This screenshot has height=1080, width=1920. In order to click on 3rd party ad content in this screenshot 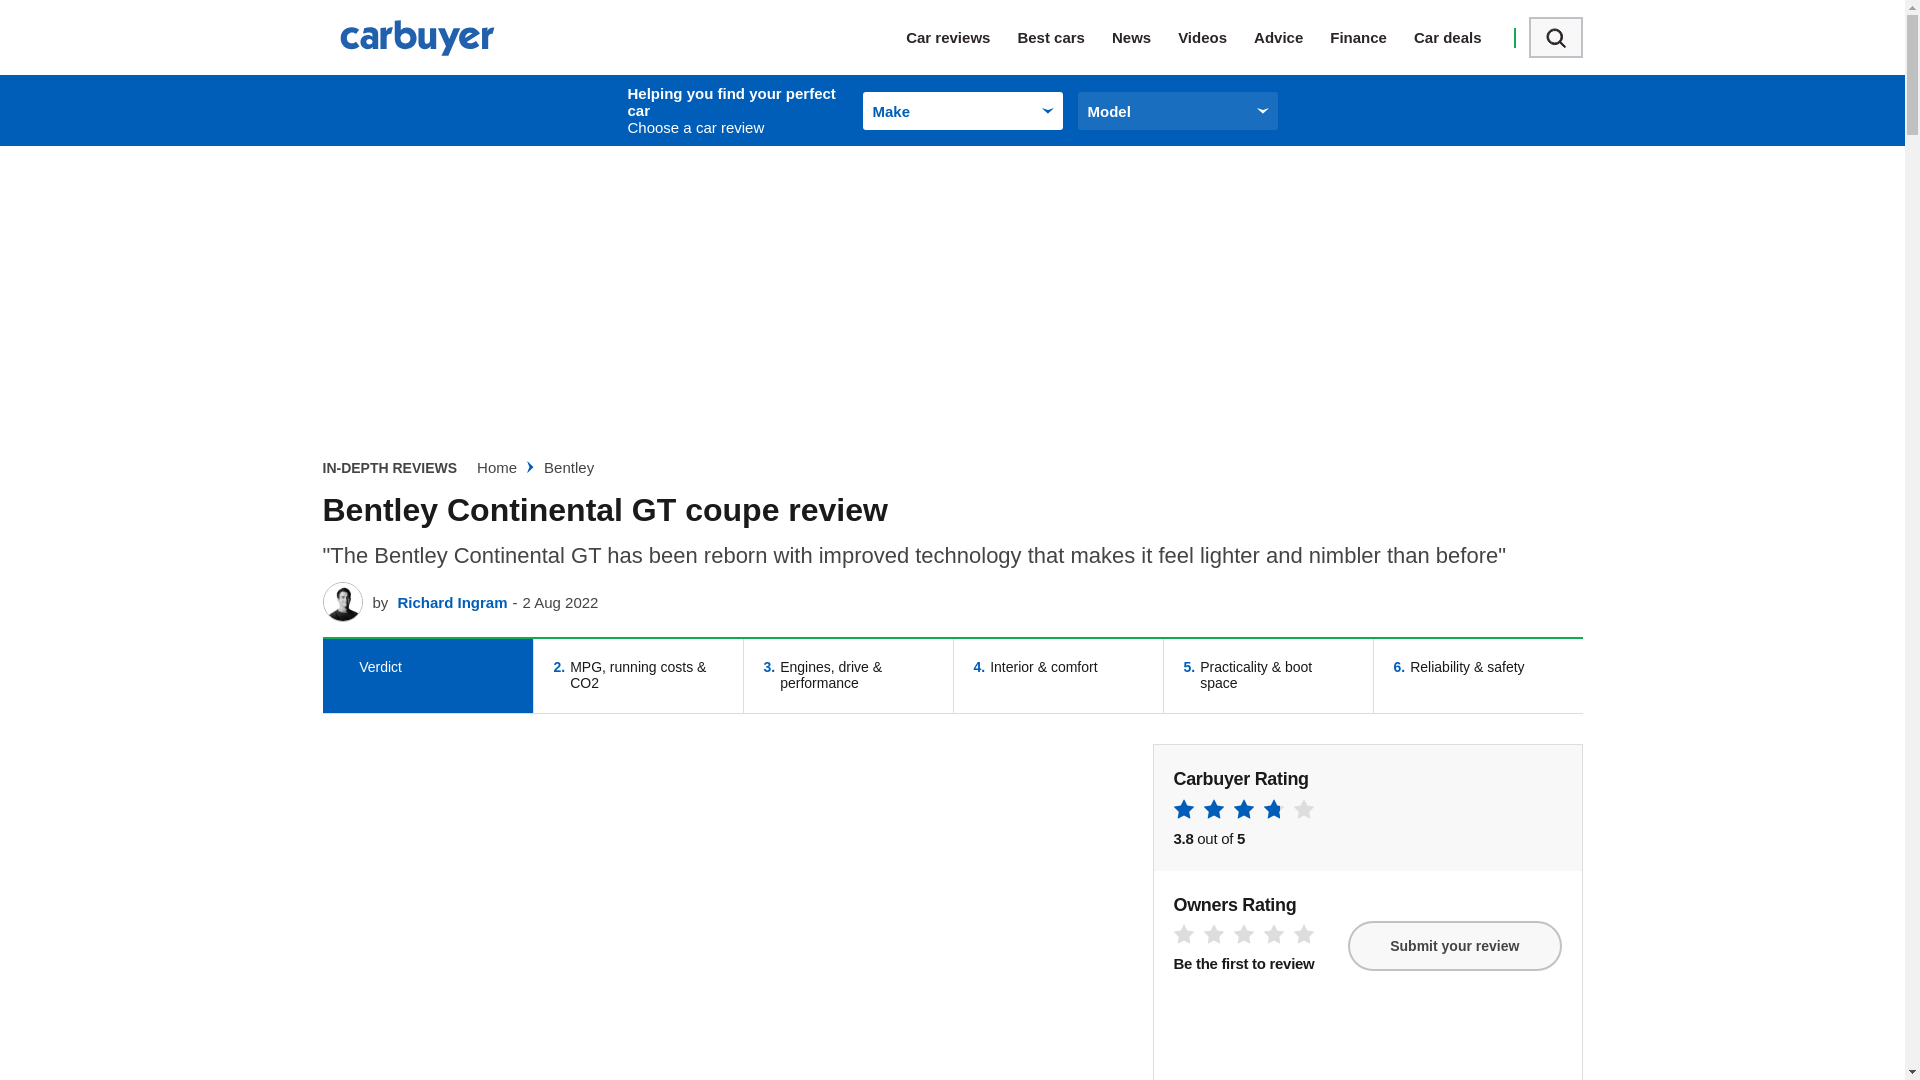, I will do `click(1372, 37)`.